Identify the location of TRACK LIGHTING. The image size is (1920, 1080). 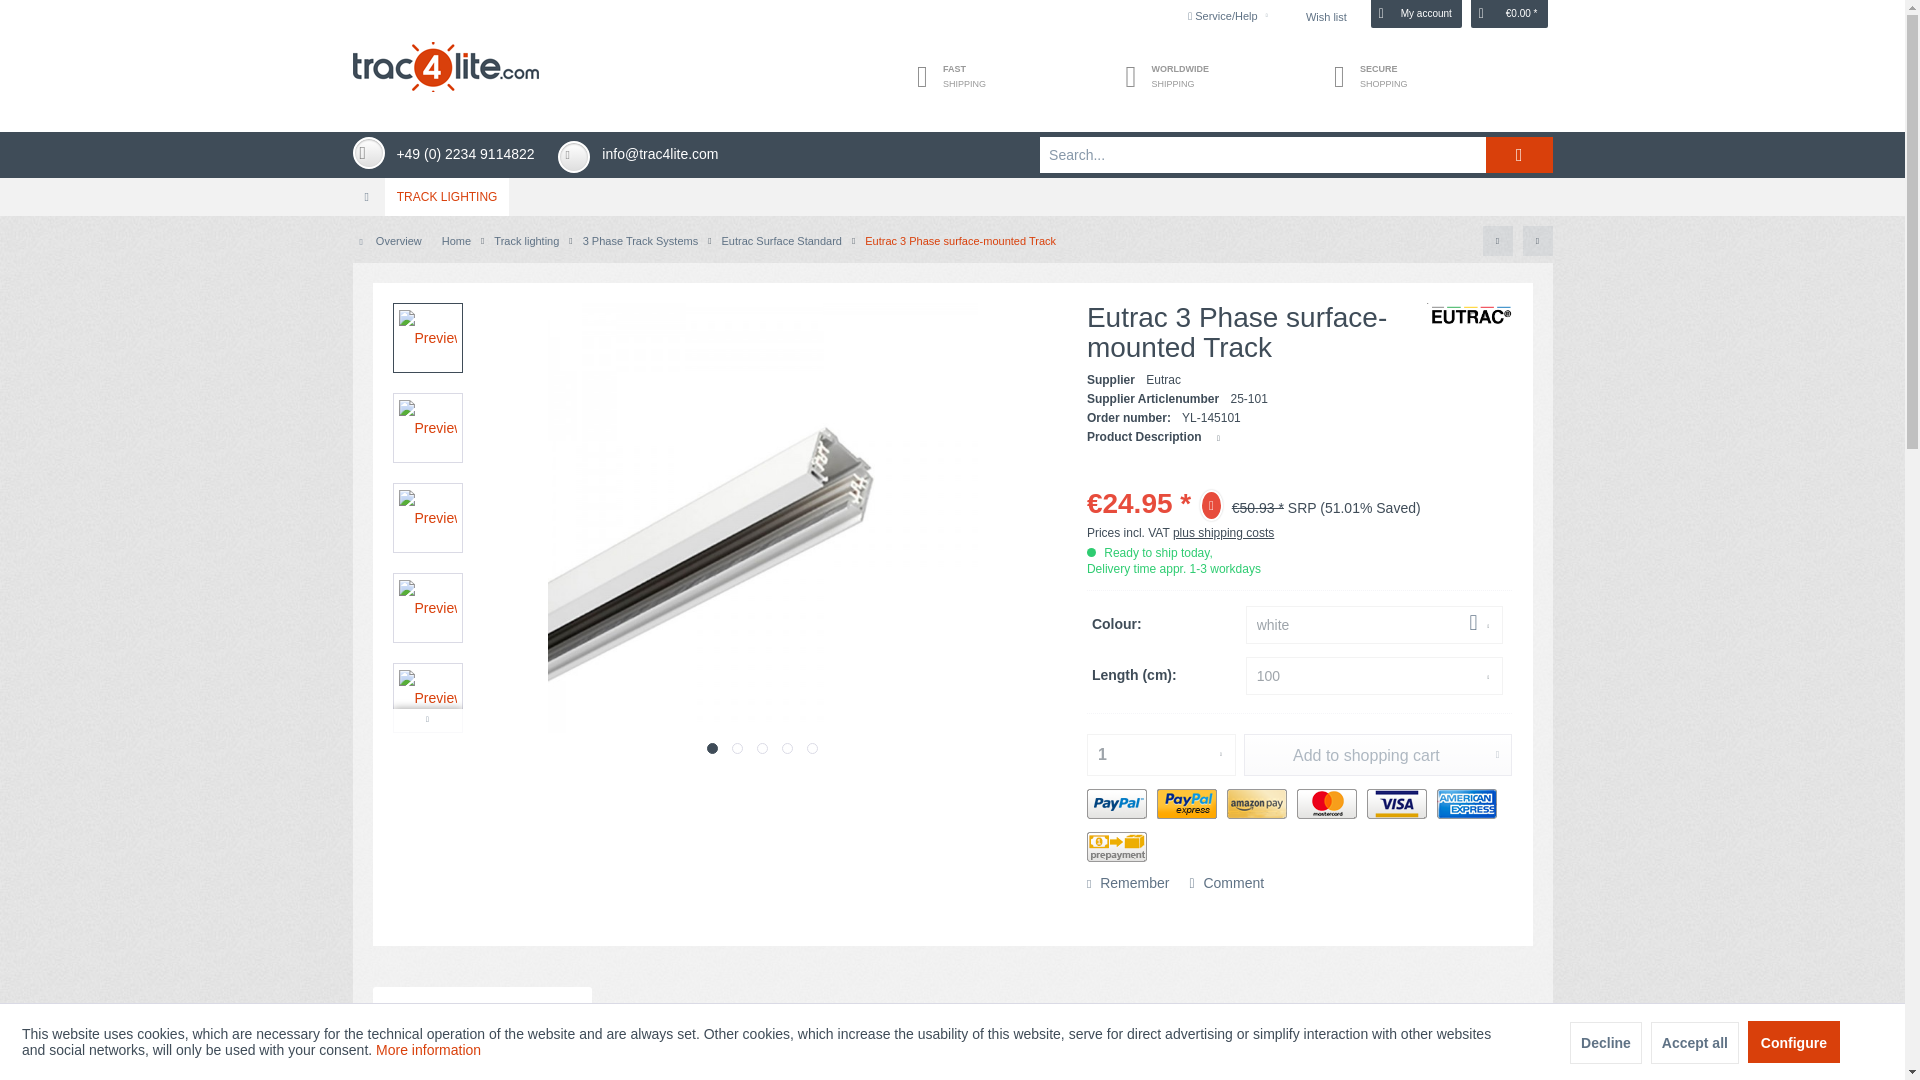
(448, 197).